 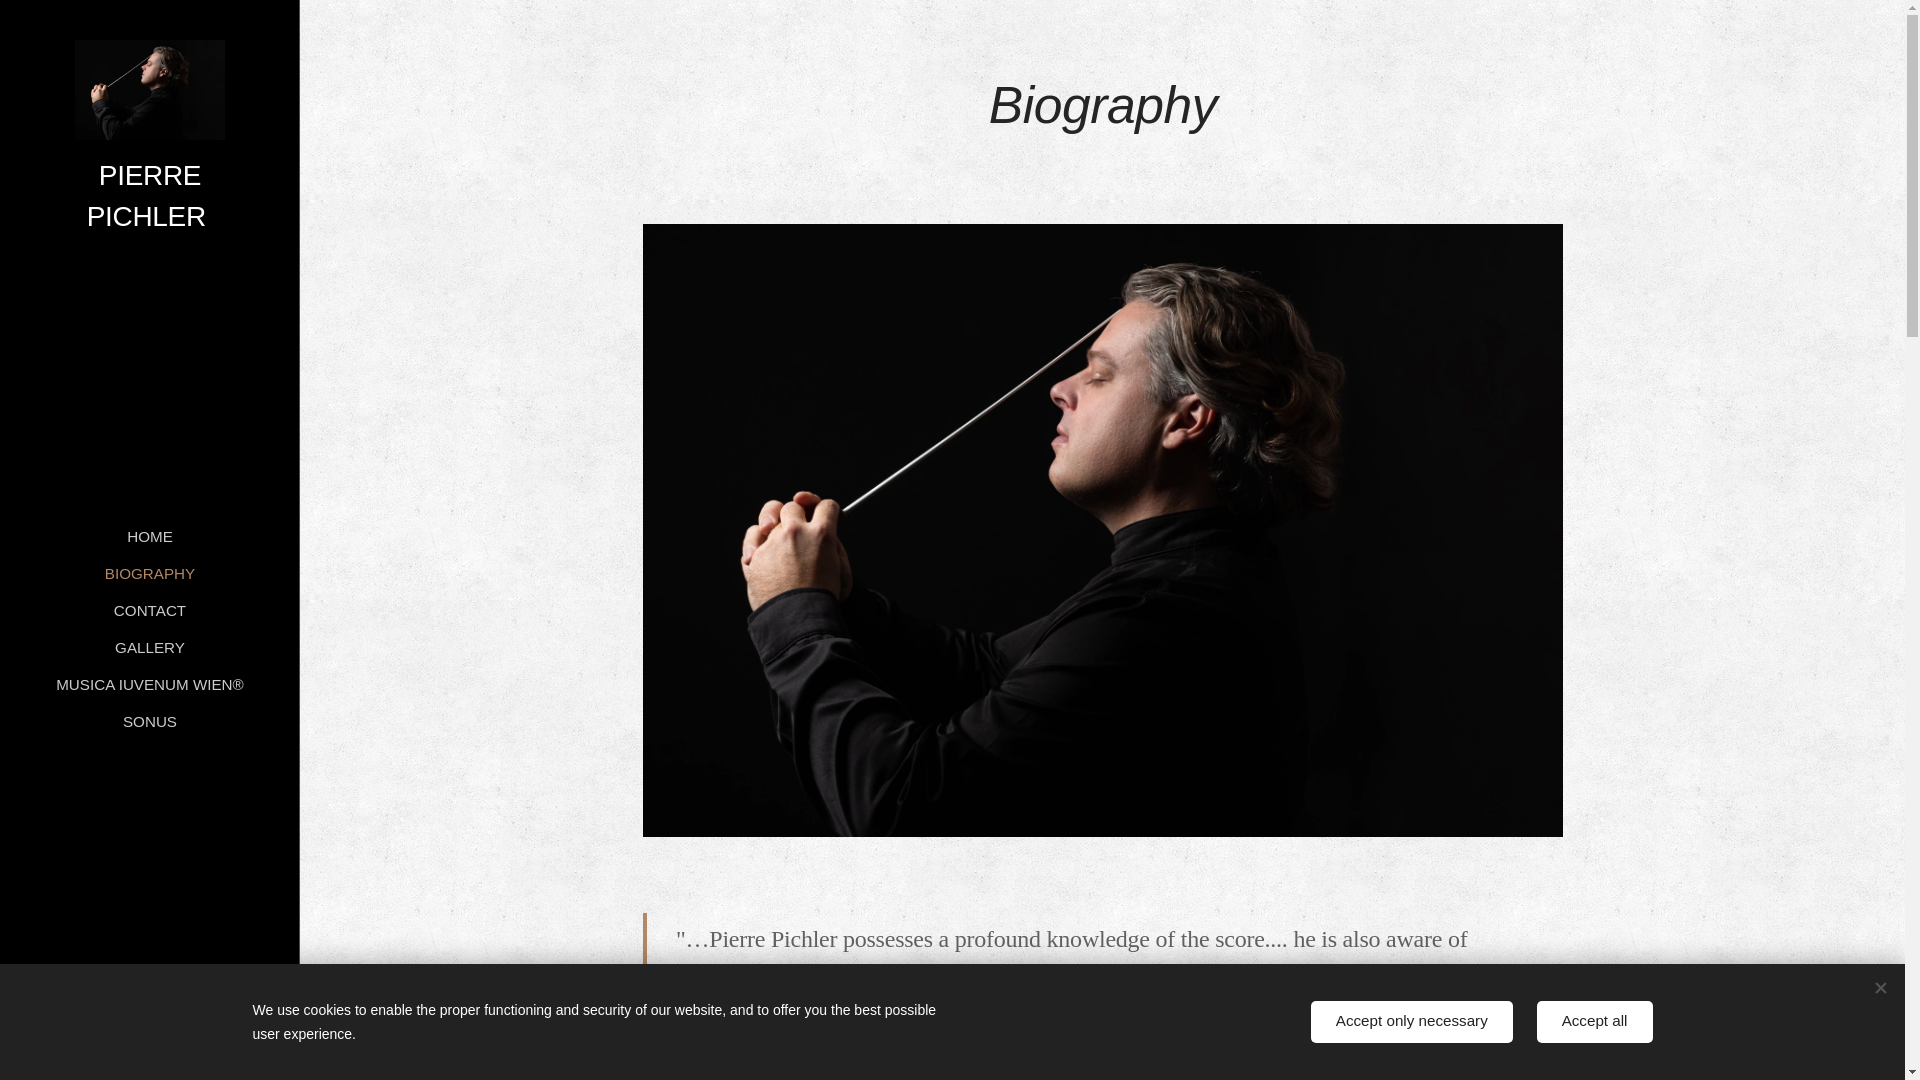 I want to click on SONUS, so click(x=149, y=721).